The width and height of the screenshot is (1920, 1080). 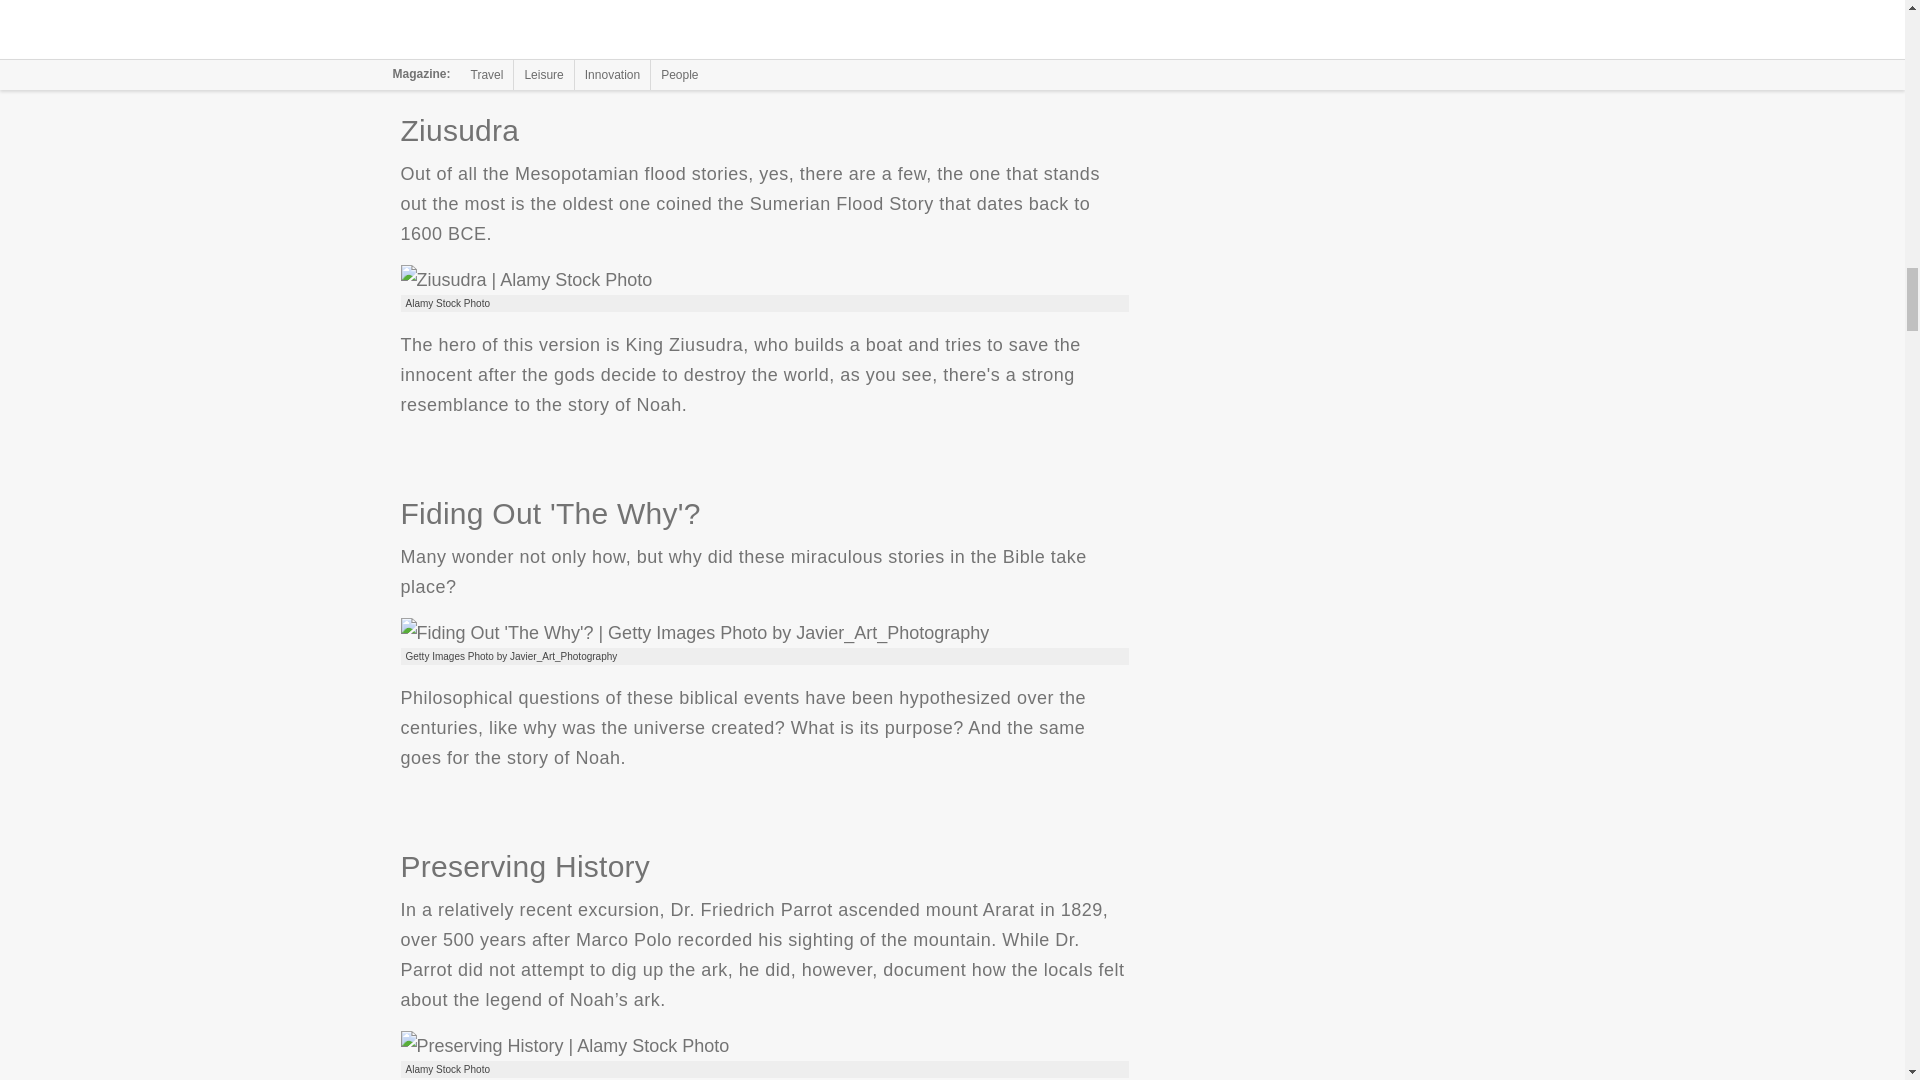 I want to click on Preserving History, so click(x=564, y=1046).